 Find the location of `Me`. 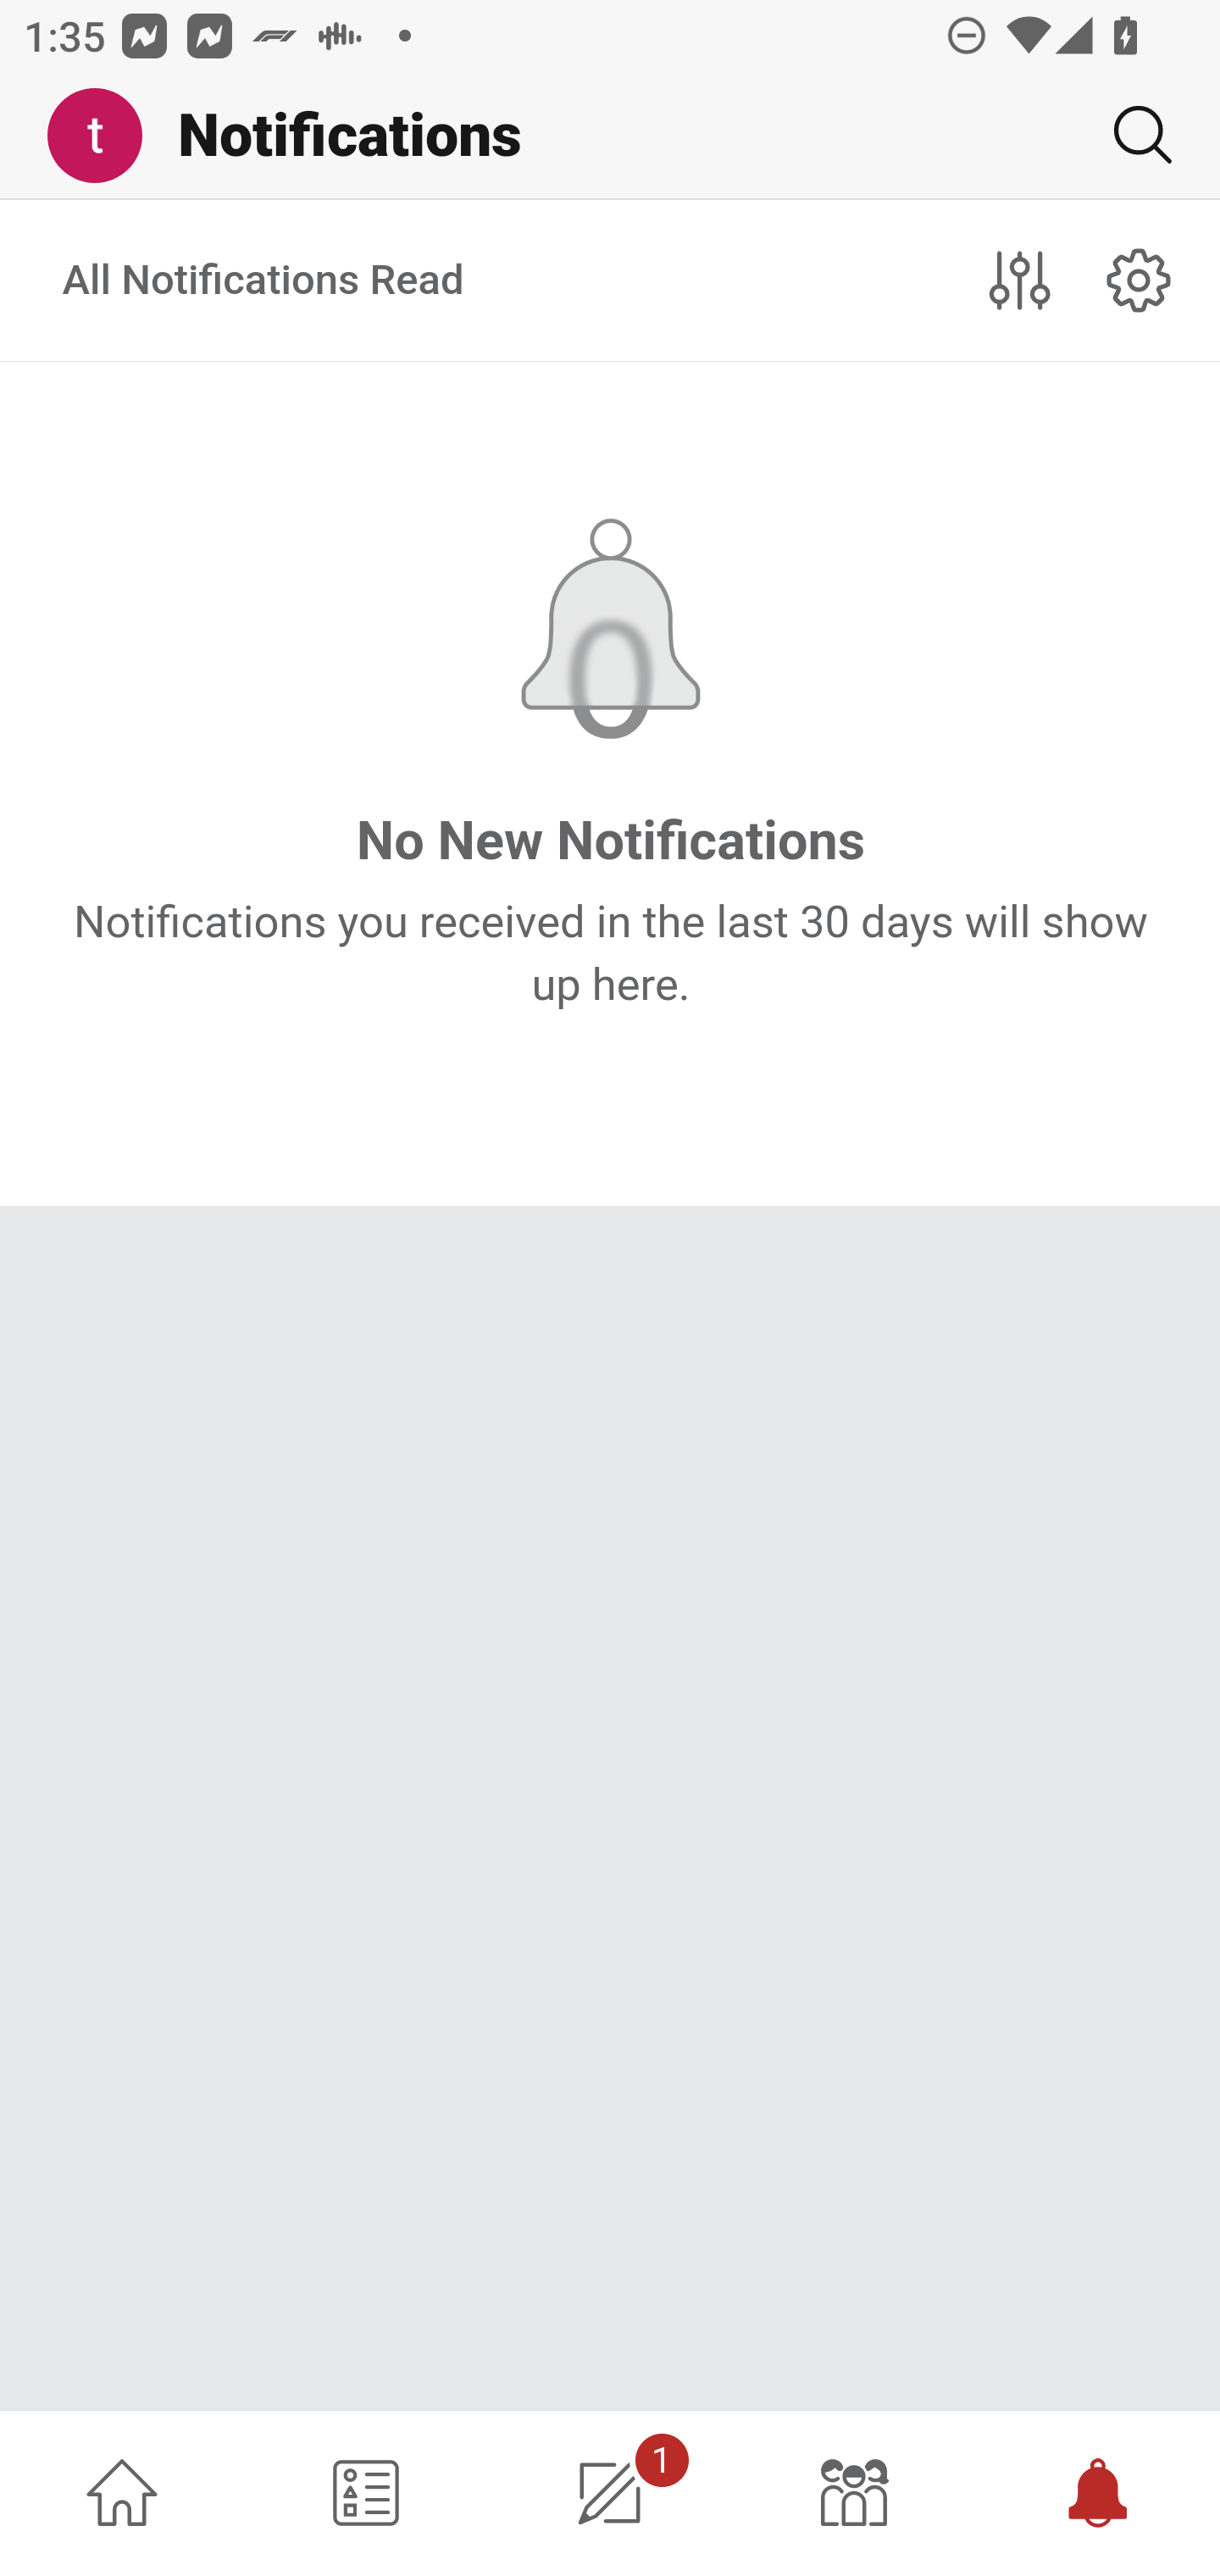

Me is located at coordinates (107, 136).